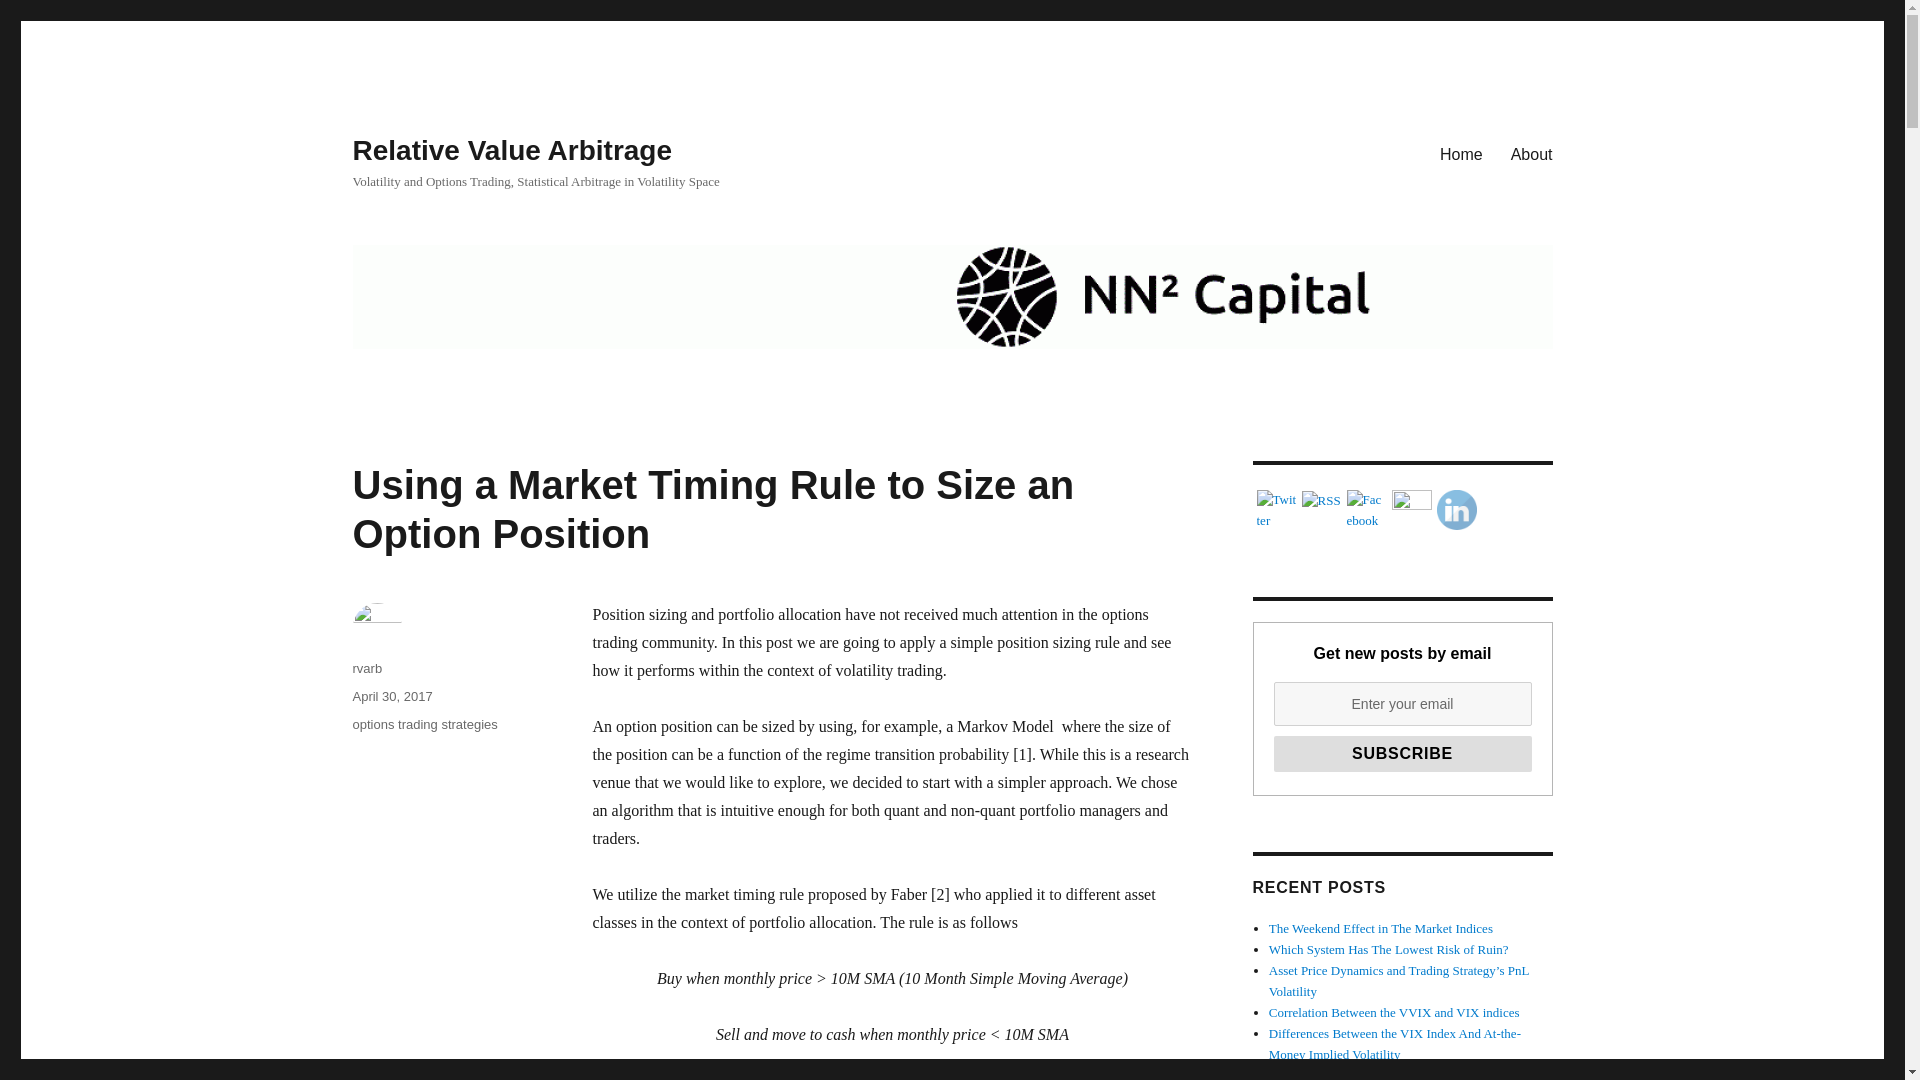  What do you see at coordinates (366, 668) in the screenshot?
I see `rvarb` at bounding box center [366, 668].